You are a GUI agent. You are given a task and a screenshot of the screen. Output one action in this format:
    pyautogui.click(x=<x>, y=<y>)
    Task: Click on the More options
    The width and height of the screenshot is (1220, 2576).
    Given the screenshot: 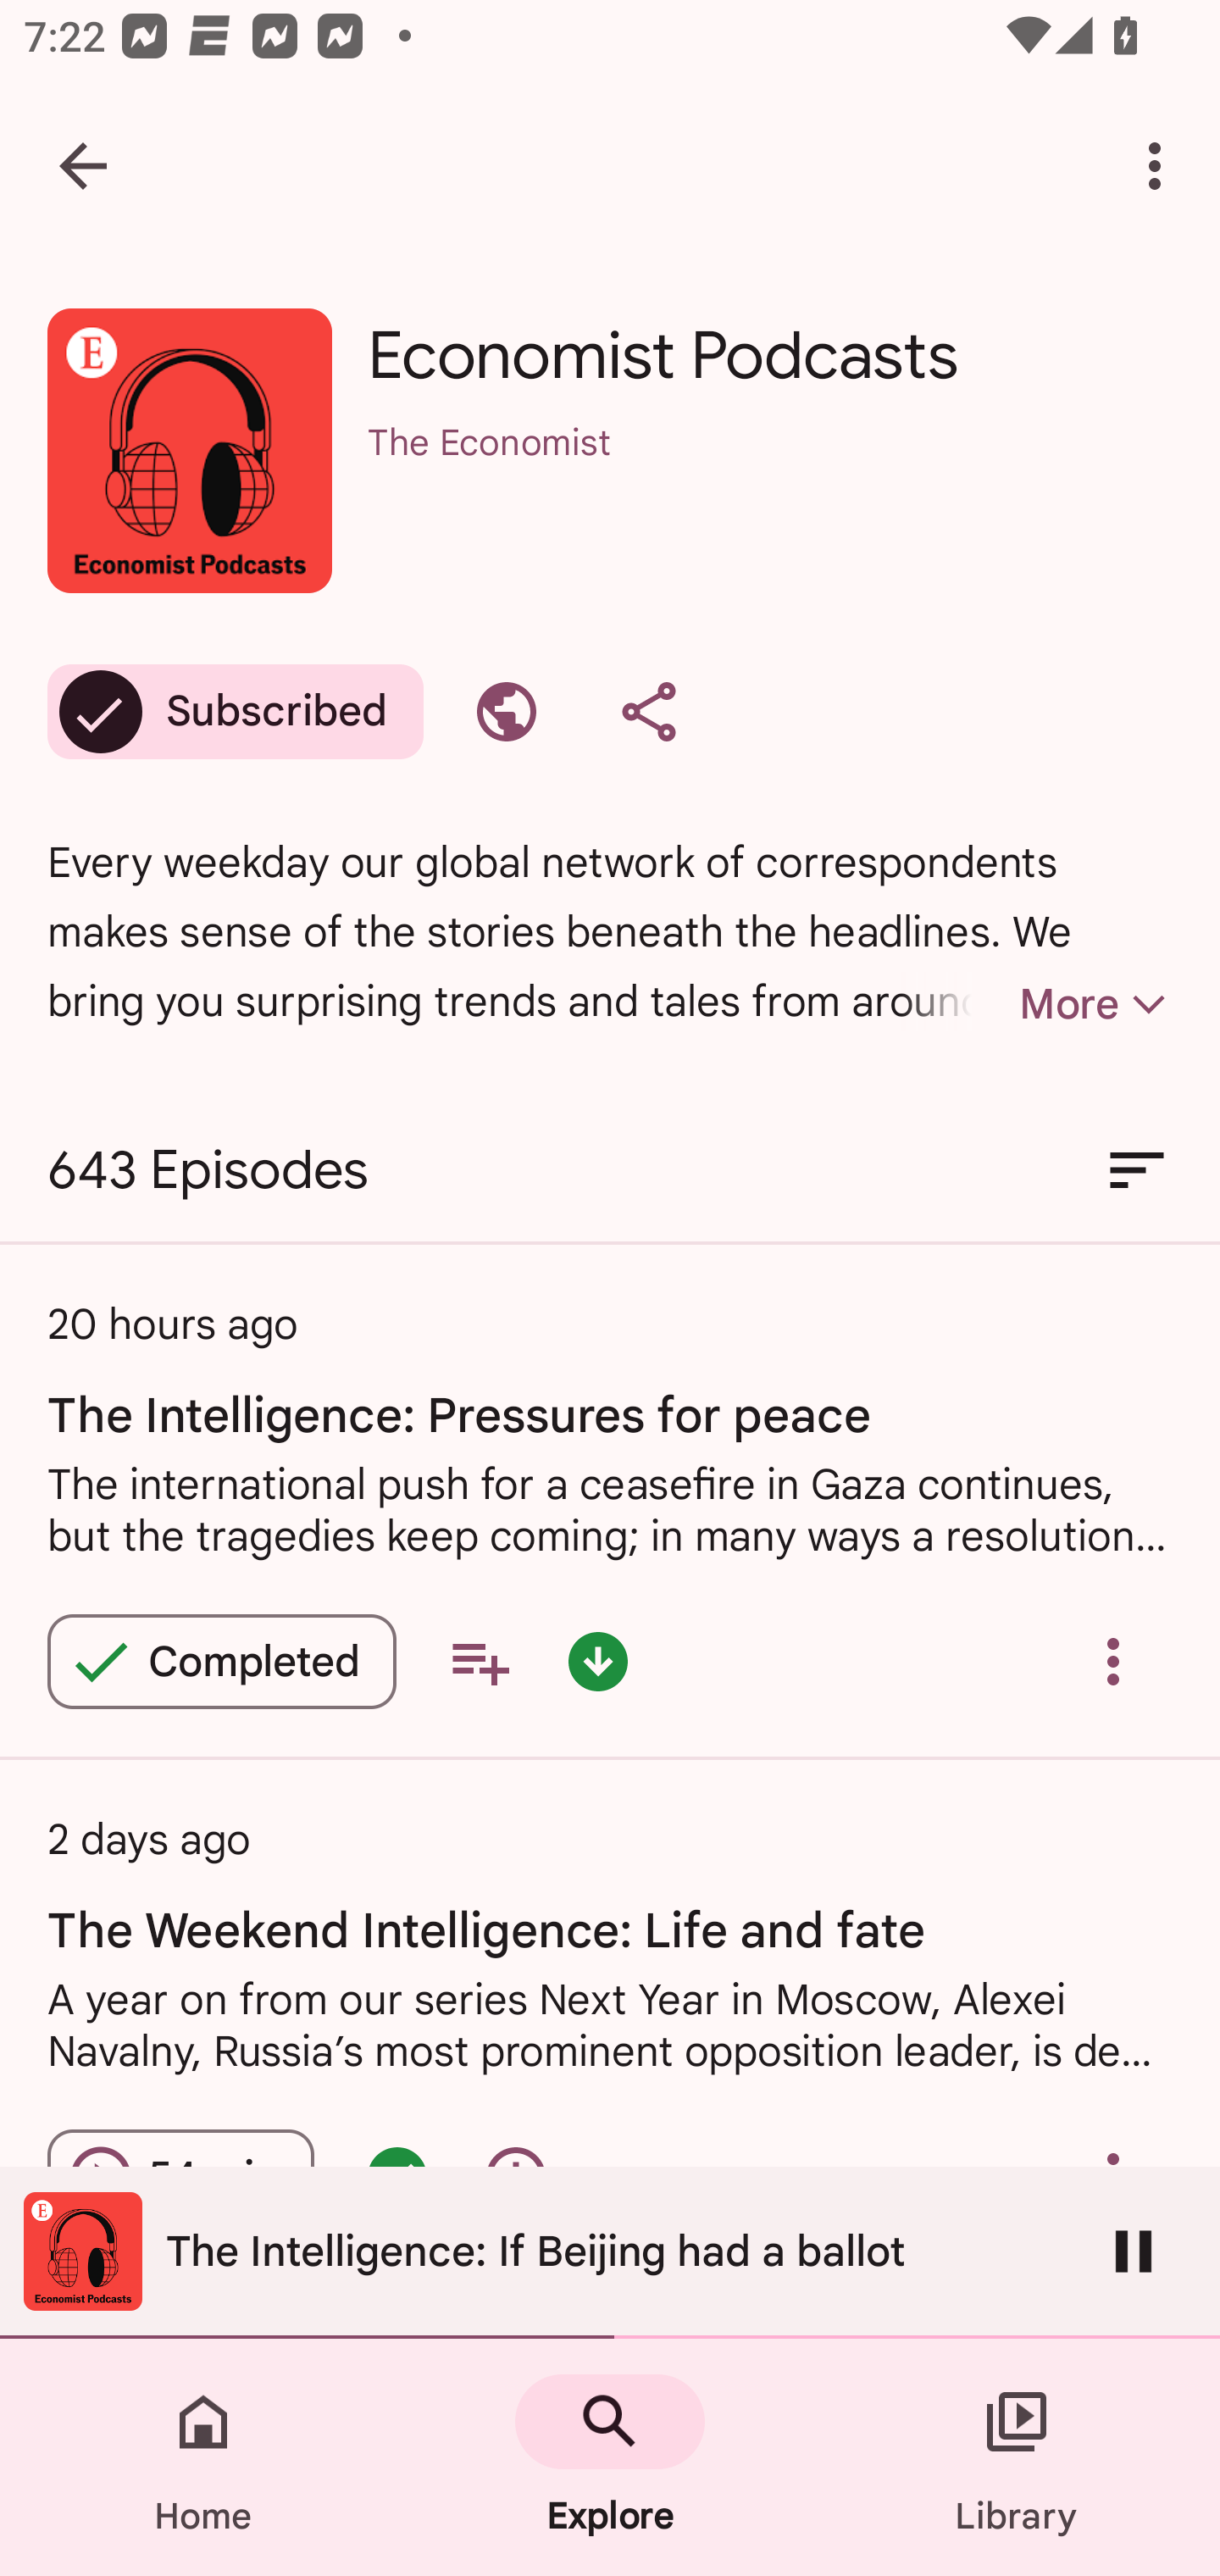 What is the action you would take?
    pyautogui.click(x=1161, y=166)
    